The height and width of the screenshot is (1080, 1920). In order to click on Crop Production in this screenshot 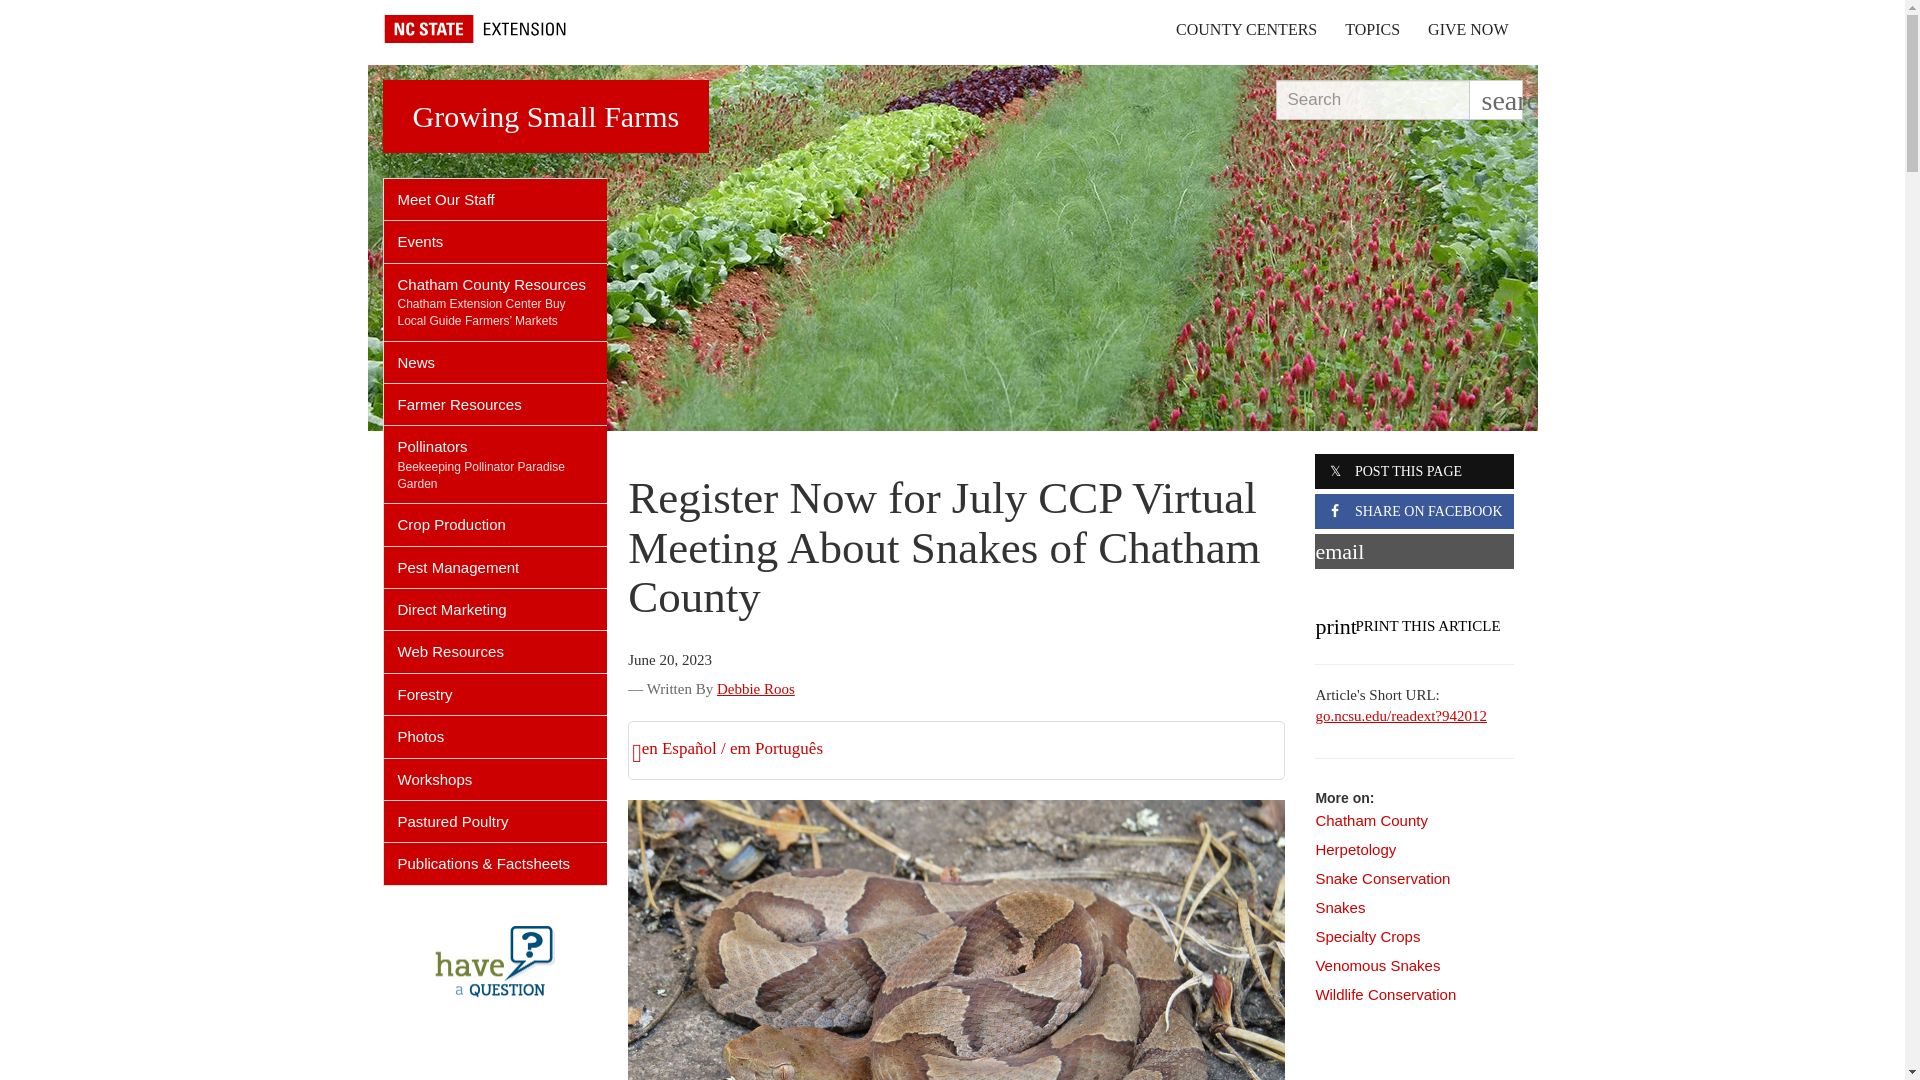, I will do `click(496, 524)`.